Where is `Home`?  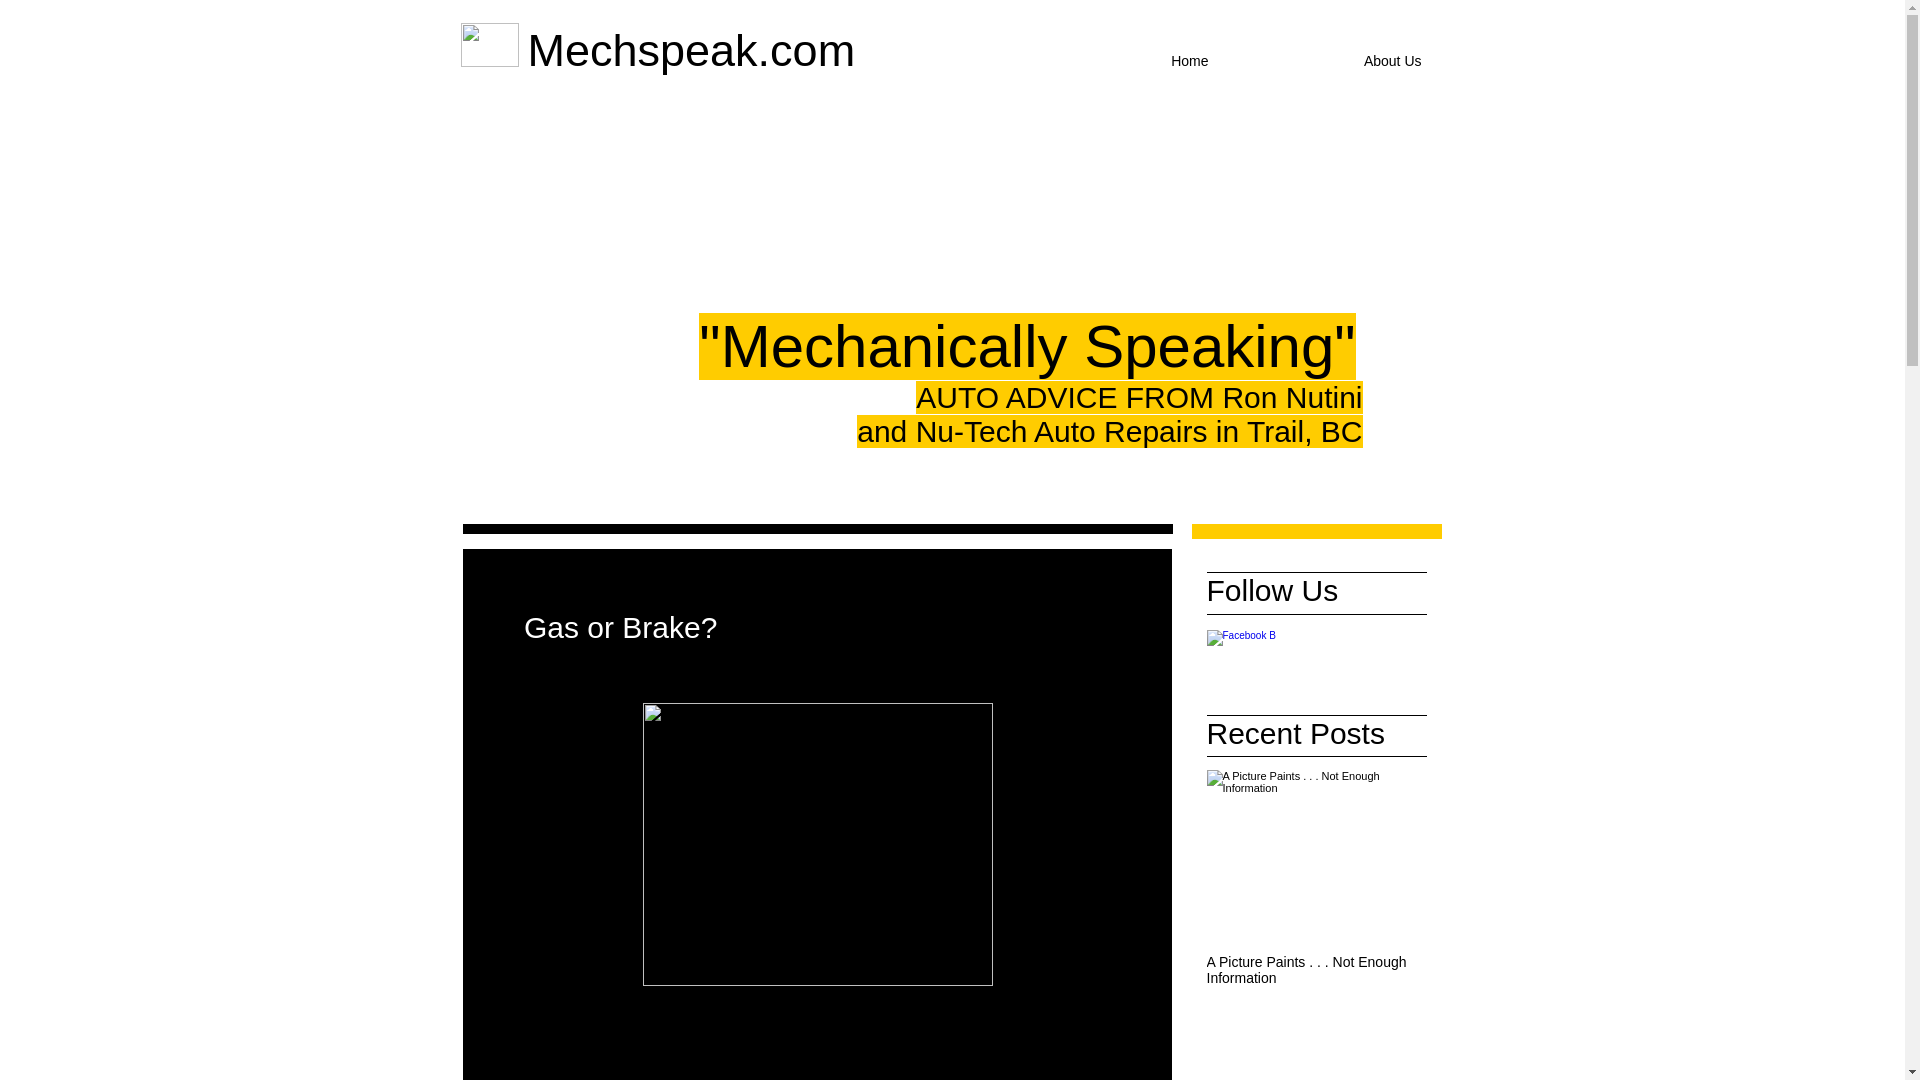
Home is located at coordinates (1116, 60).